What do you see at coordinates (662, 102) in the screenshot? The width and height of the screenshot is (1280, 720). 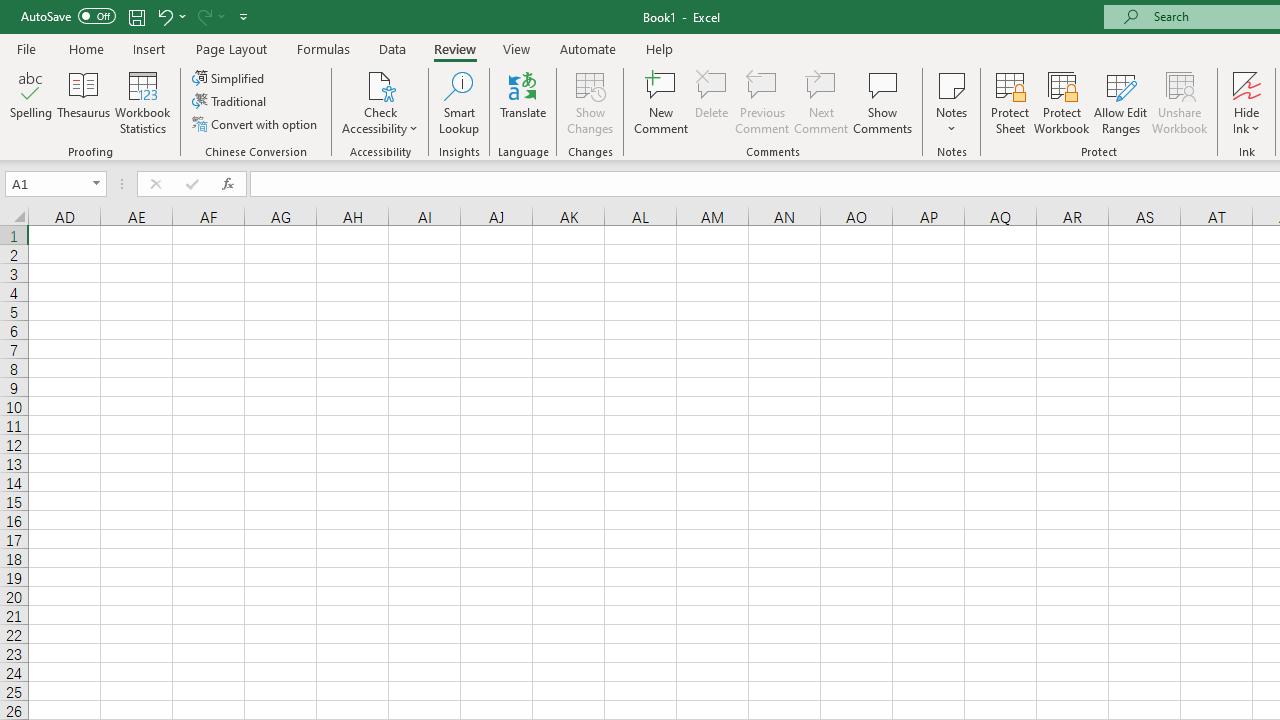 I see `New Comment` at bounding box center [662, 102].